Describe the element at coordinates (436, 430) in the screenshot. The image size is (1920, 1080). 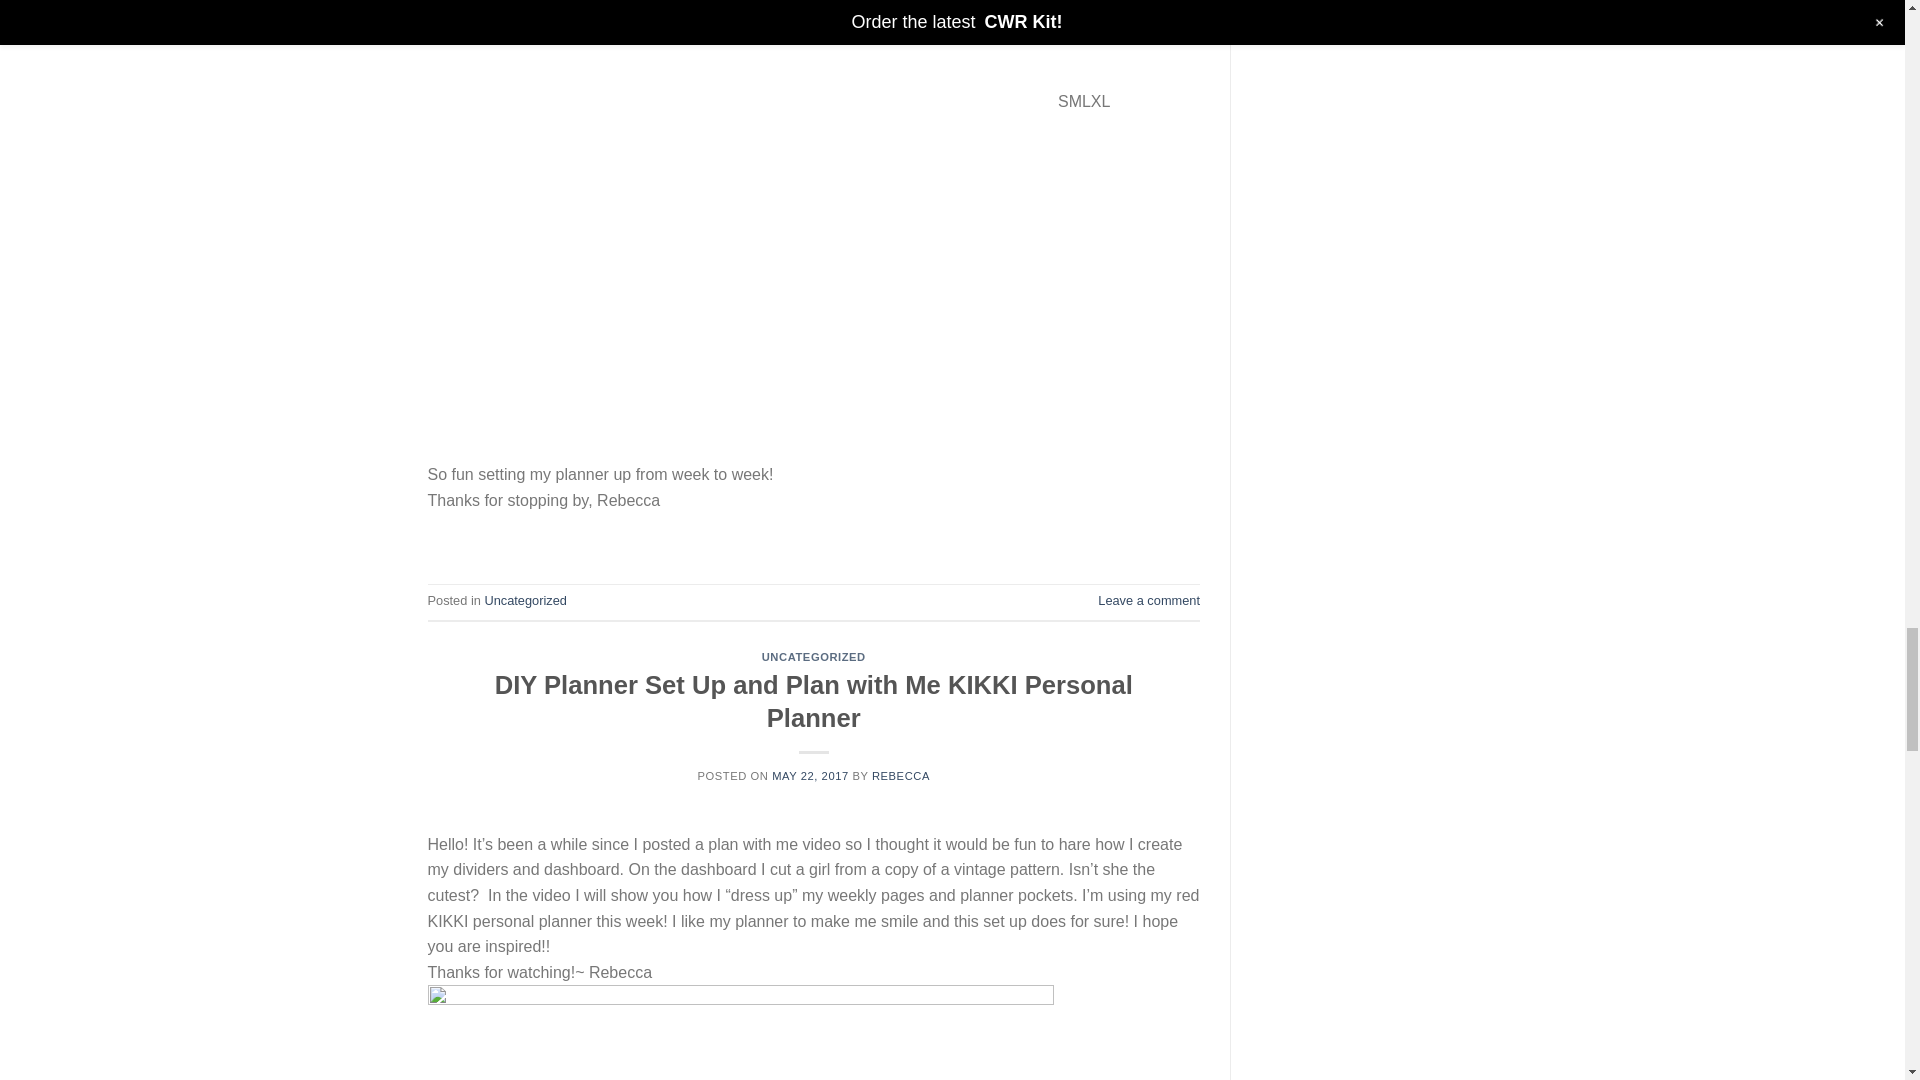
I see `Click and drag to move` at that location.